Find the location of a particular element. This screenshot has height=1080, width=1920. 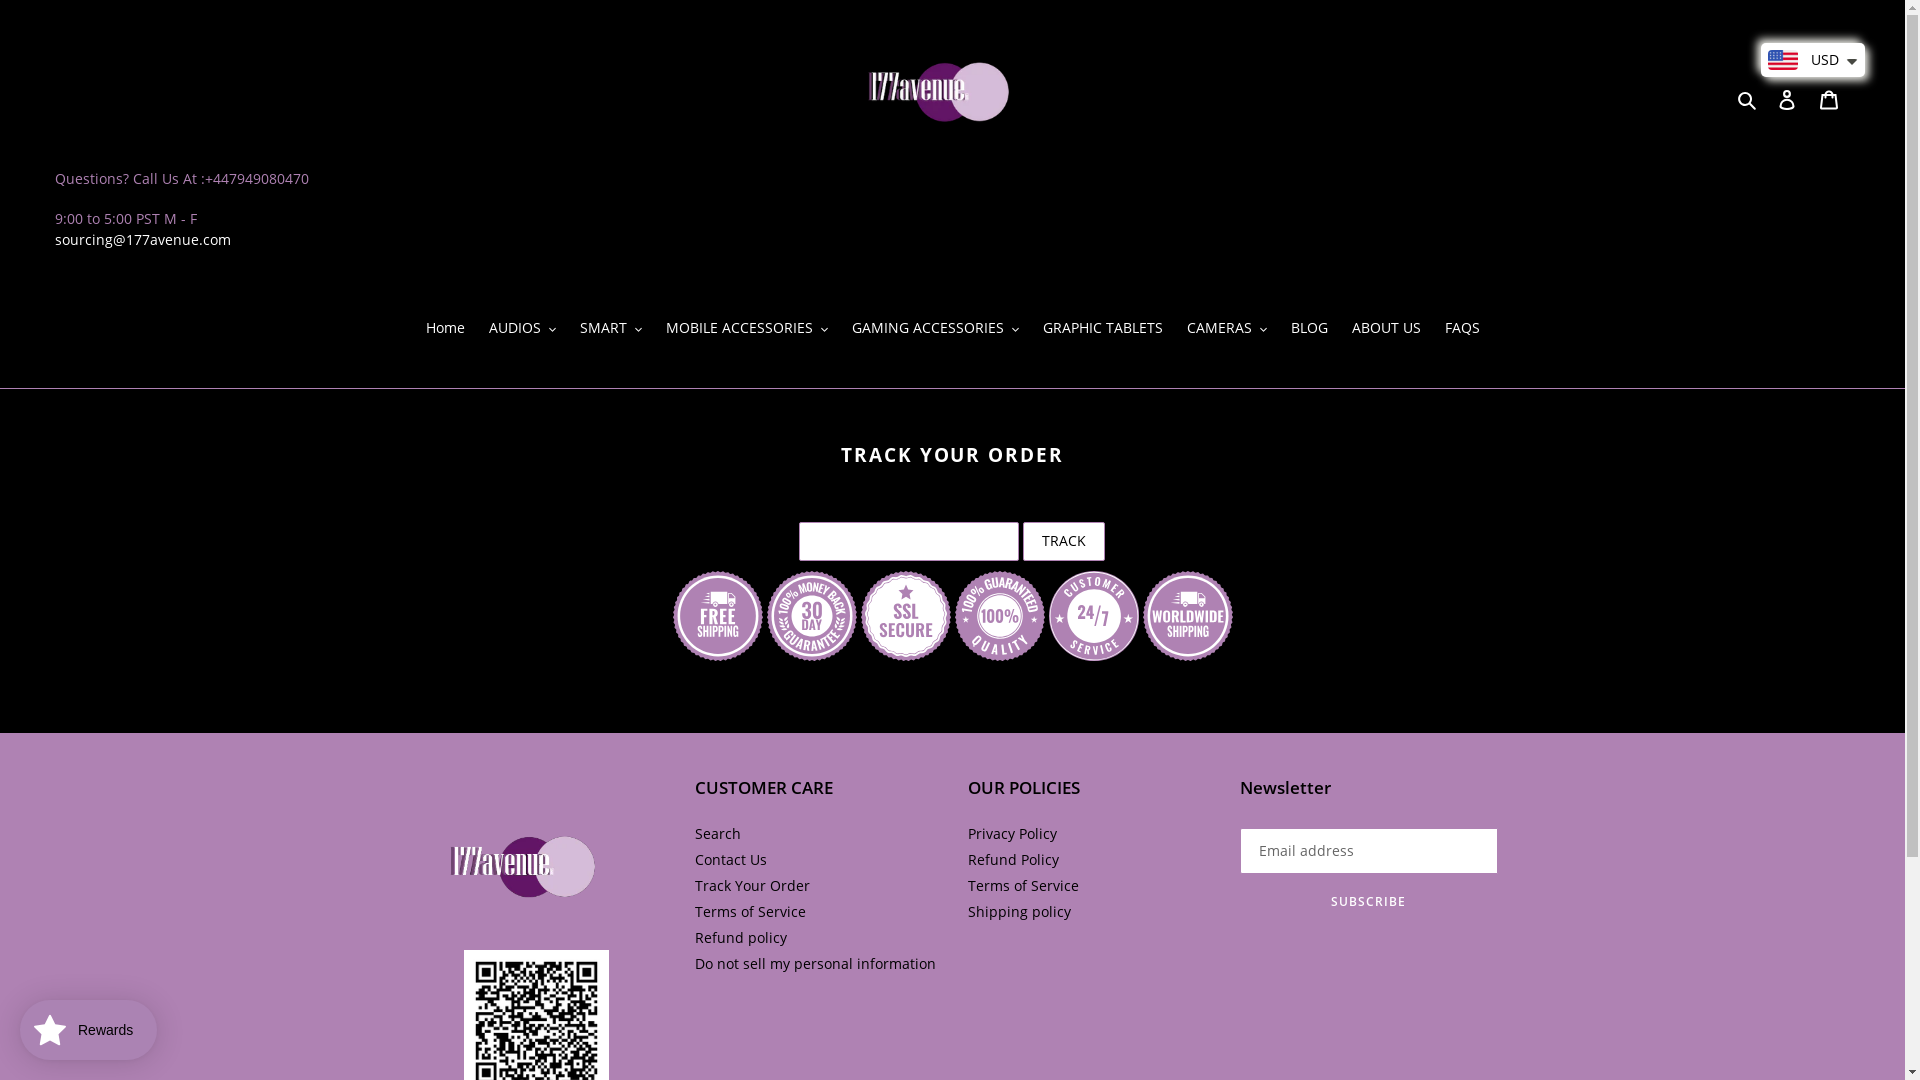

Refund Policy is located at coordinates (1014, 860).